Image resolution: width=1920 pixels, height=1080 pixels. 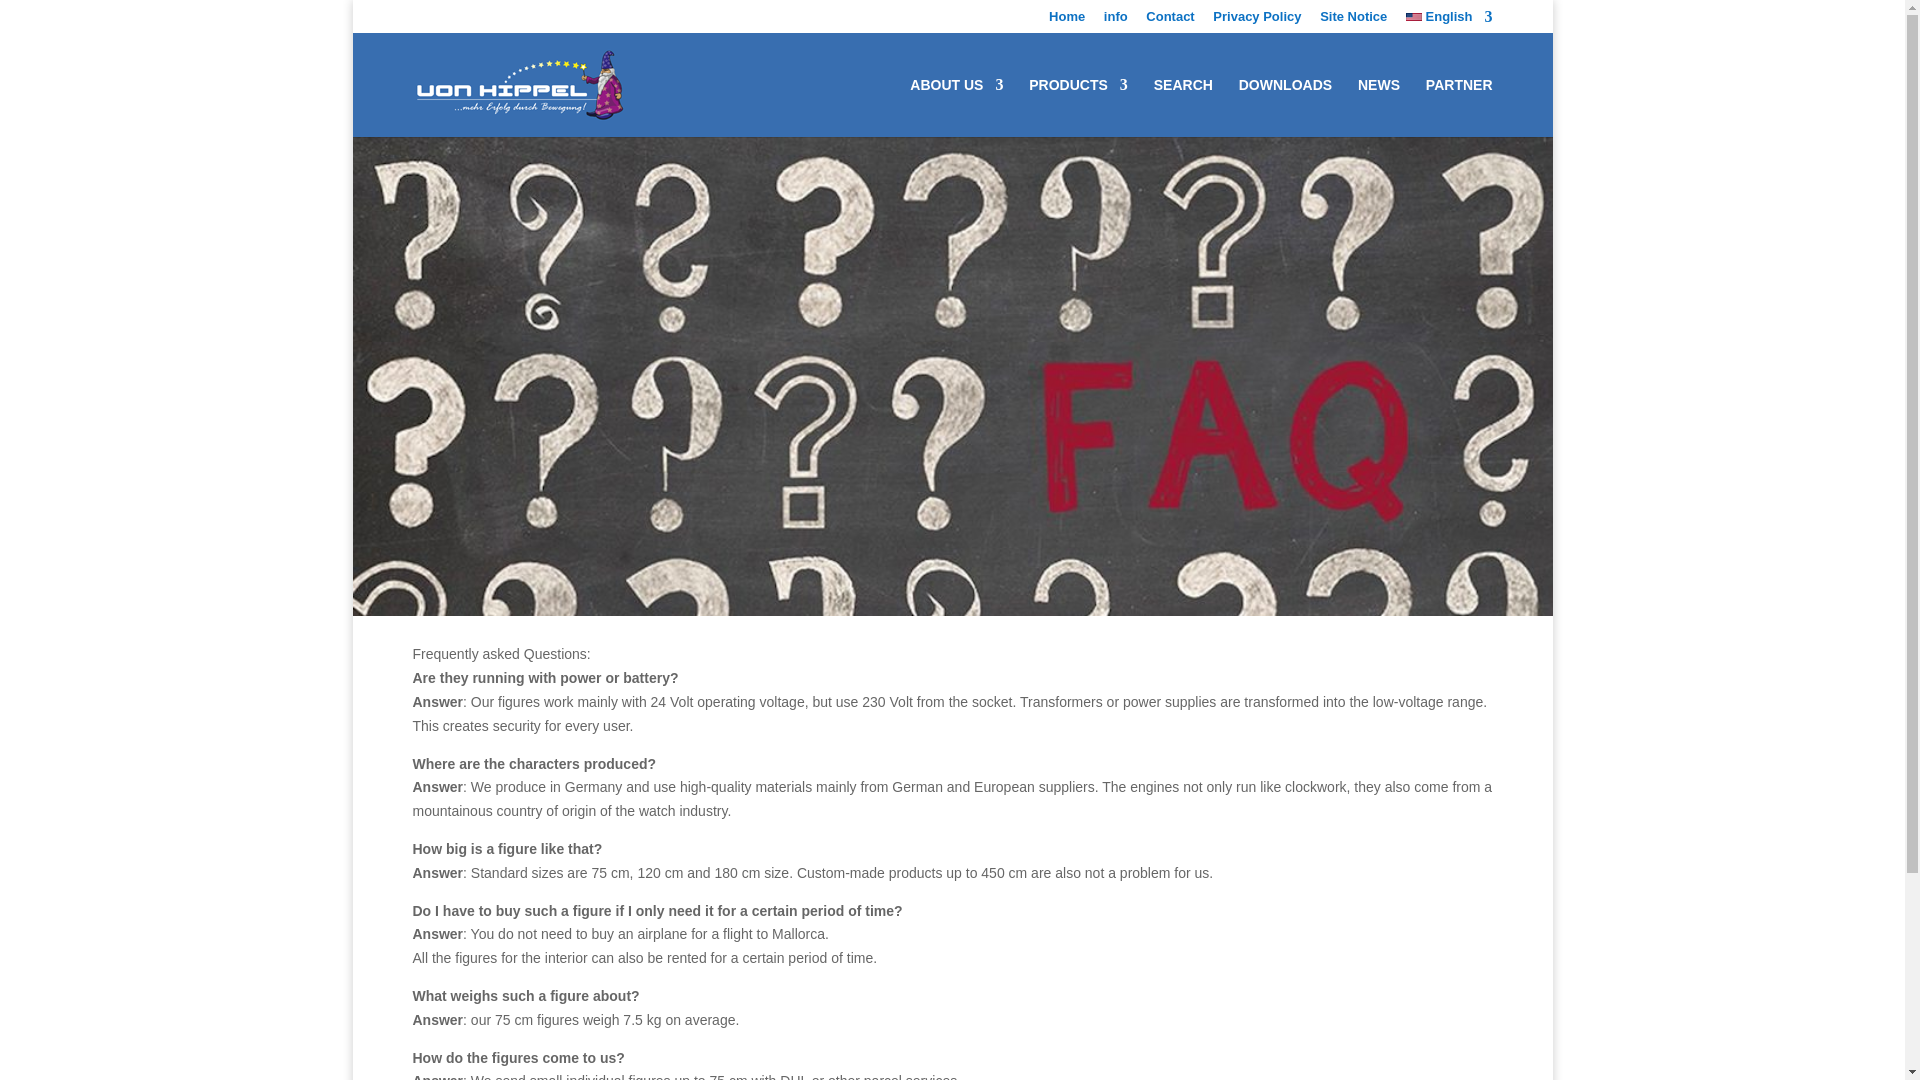 What do you see at coordinates (1116, 21) in the screenshot?
I see `info` at bounding box center [1116, 21].